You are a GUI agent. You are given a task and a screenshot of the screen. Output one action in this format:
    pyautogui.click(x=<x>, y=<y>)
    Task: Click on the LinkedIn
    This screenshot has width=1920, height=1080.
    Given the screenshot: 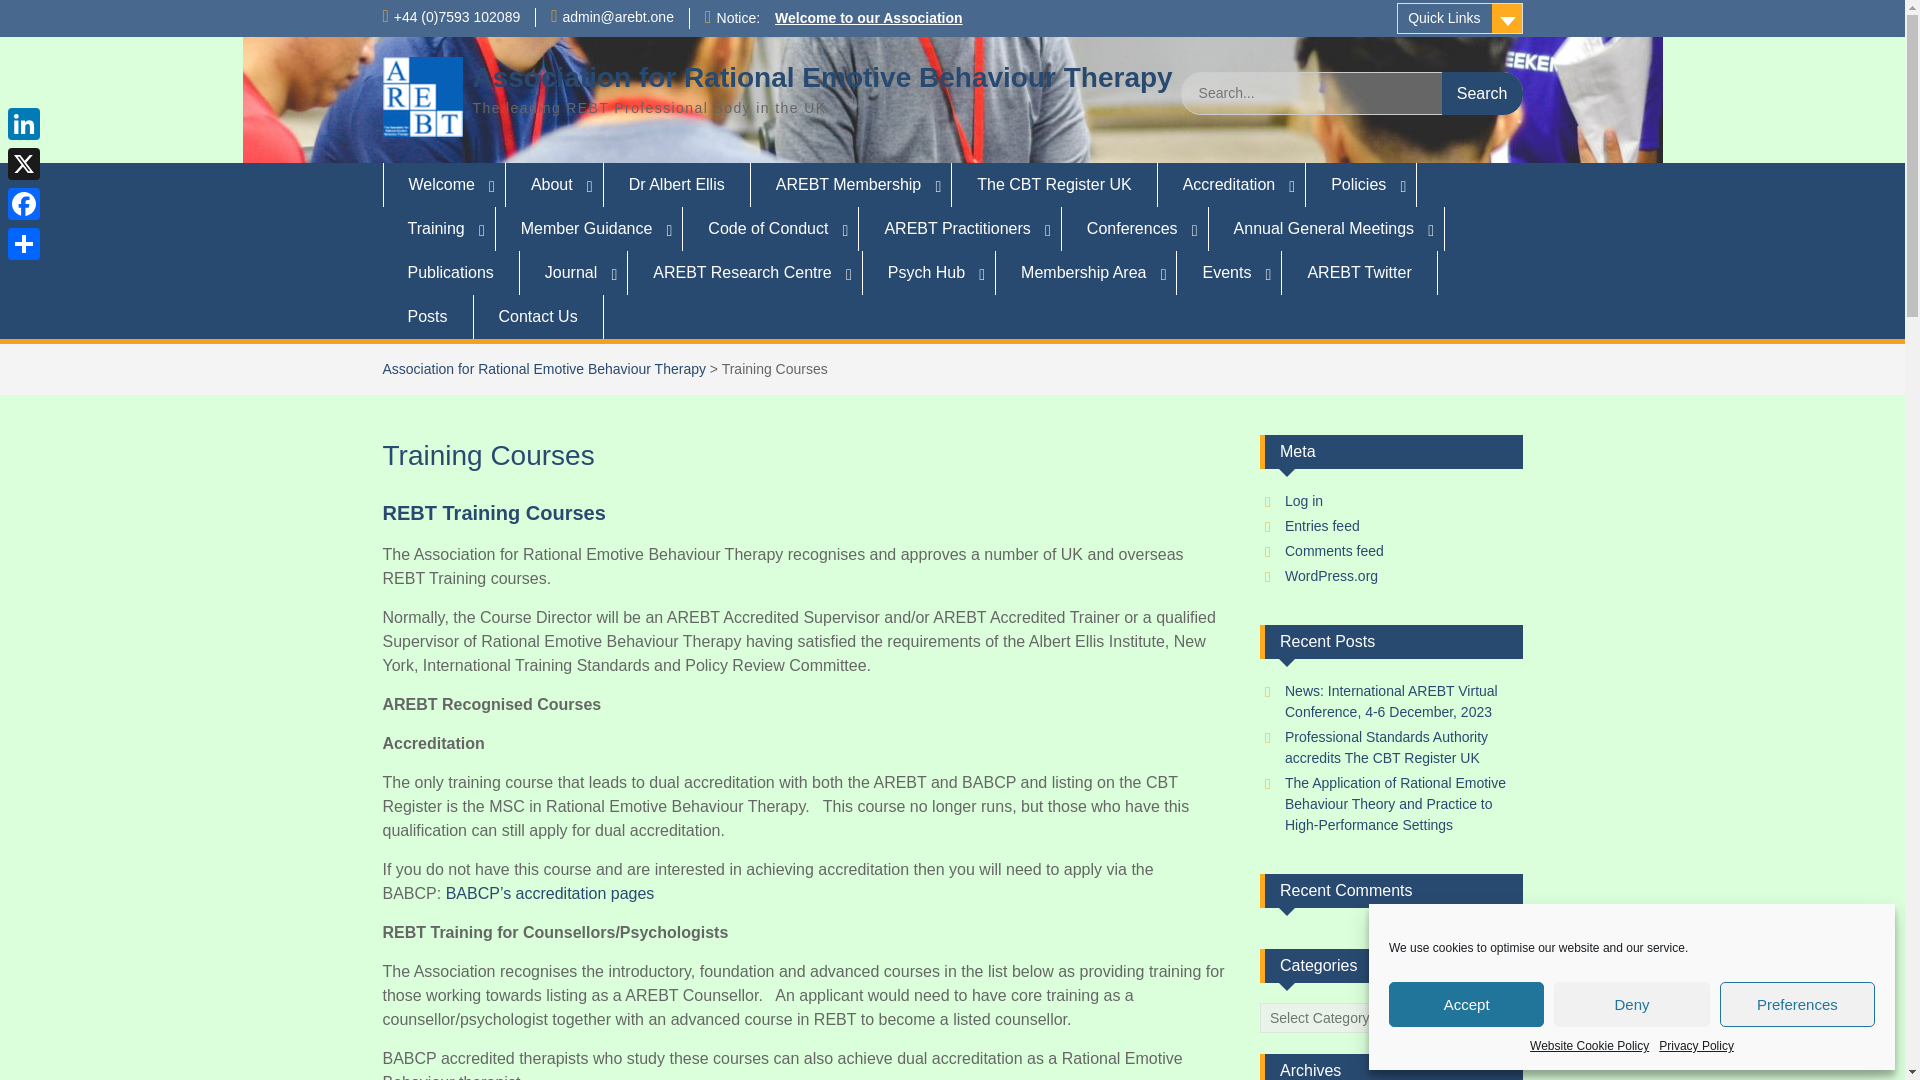 What is the action you would take?
    pyautogui.click(x=24, y=123)
    